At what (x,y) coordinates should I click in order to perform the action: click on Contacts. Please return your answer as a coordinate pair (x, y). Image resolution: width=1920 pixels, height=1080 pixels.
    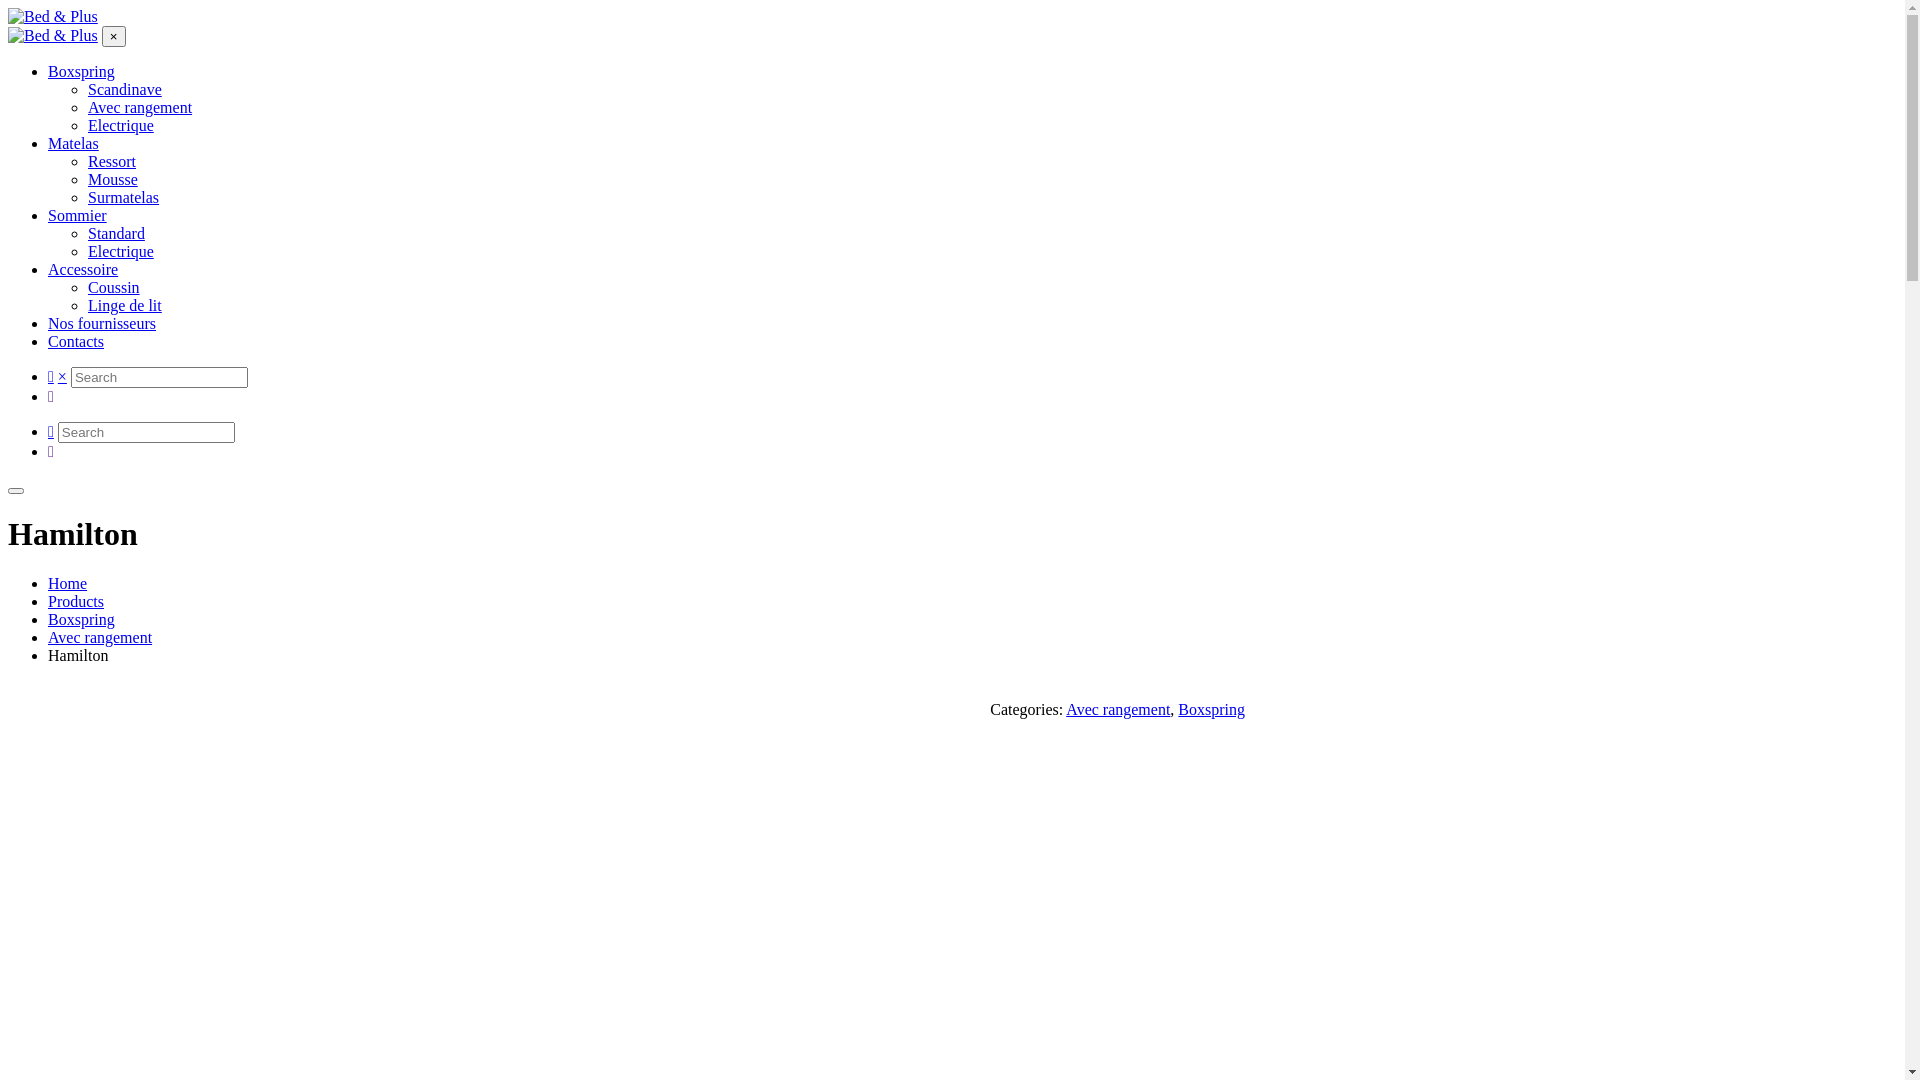
    Looking at the image, I should click on (76, 342).